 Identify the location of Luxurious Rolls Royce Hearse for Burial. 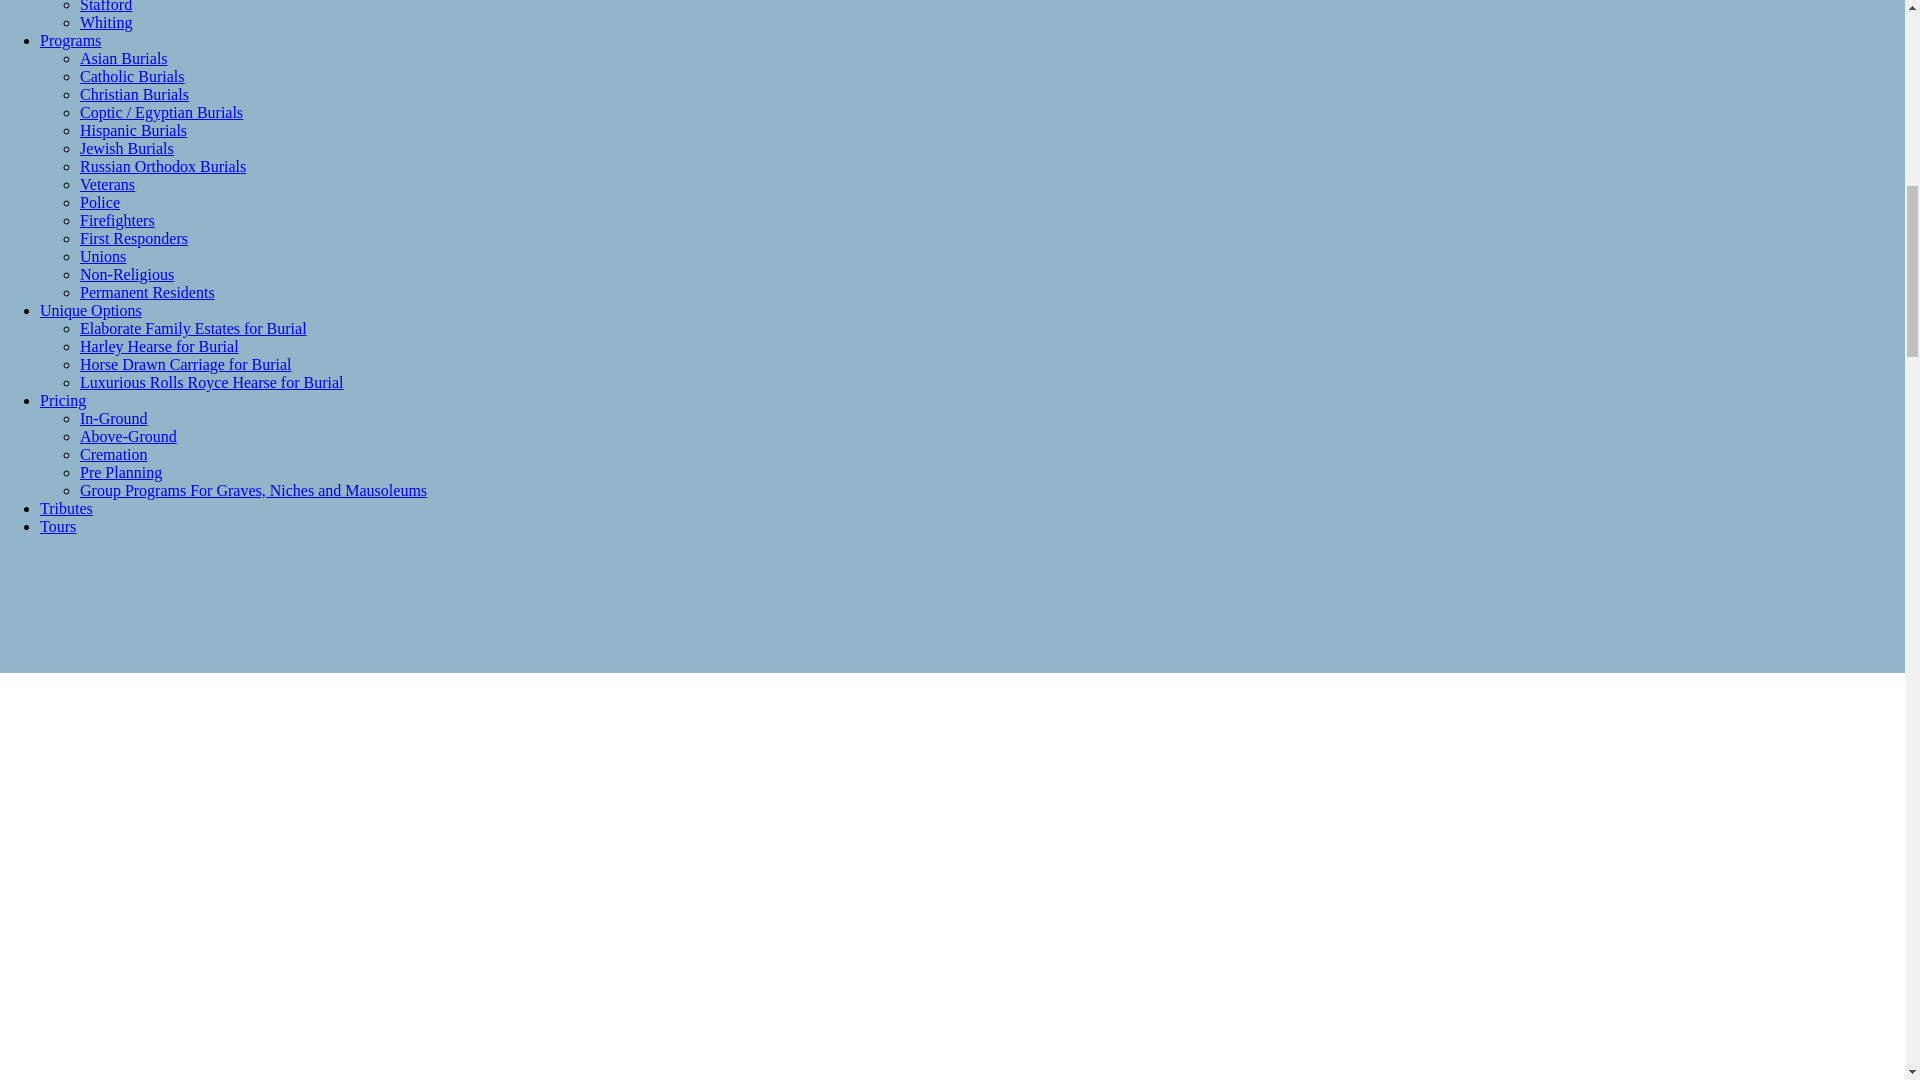
(212, 382).